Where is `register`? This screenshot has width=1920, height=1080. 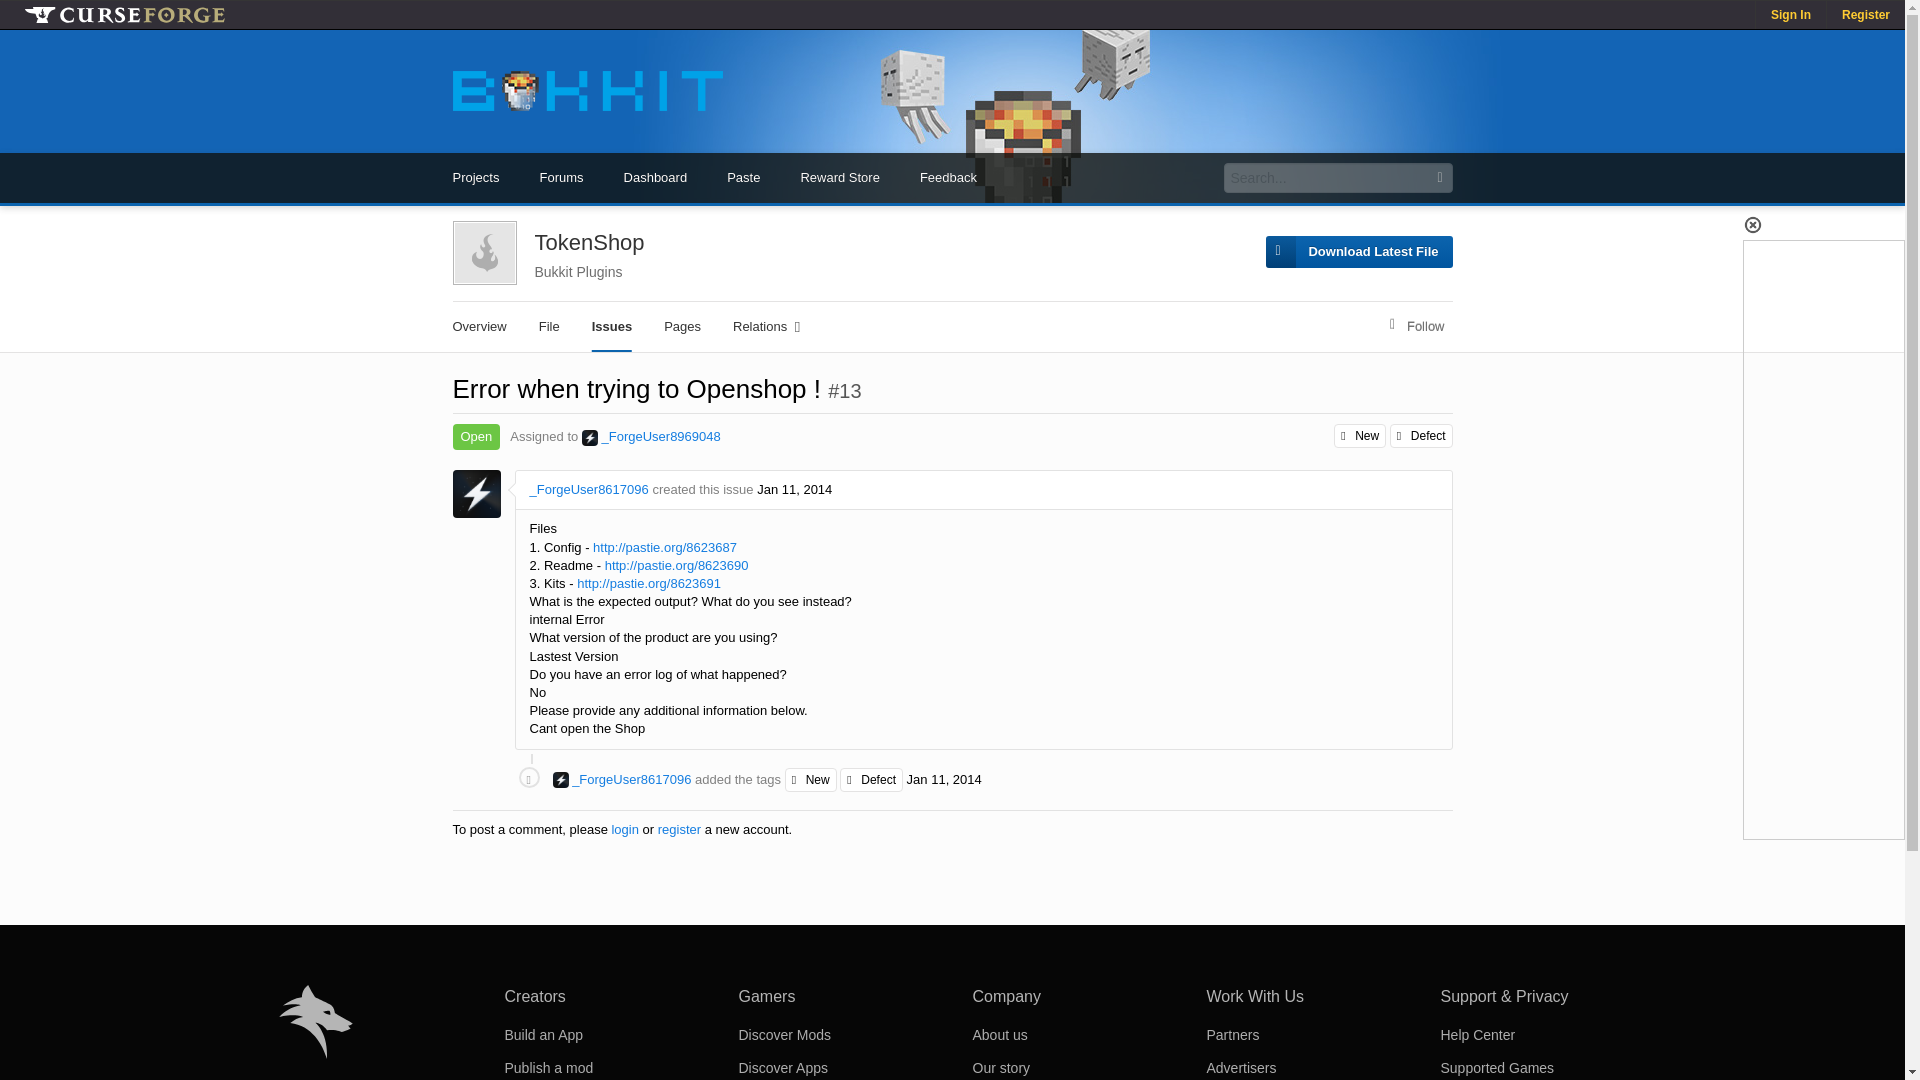 register is located at coordinates (679, 829).